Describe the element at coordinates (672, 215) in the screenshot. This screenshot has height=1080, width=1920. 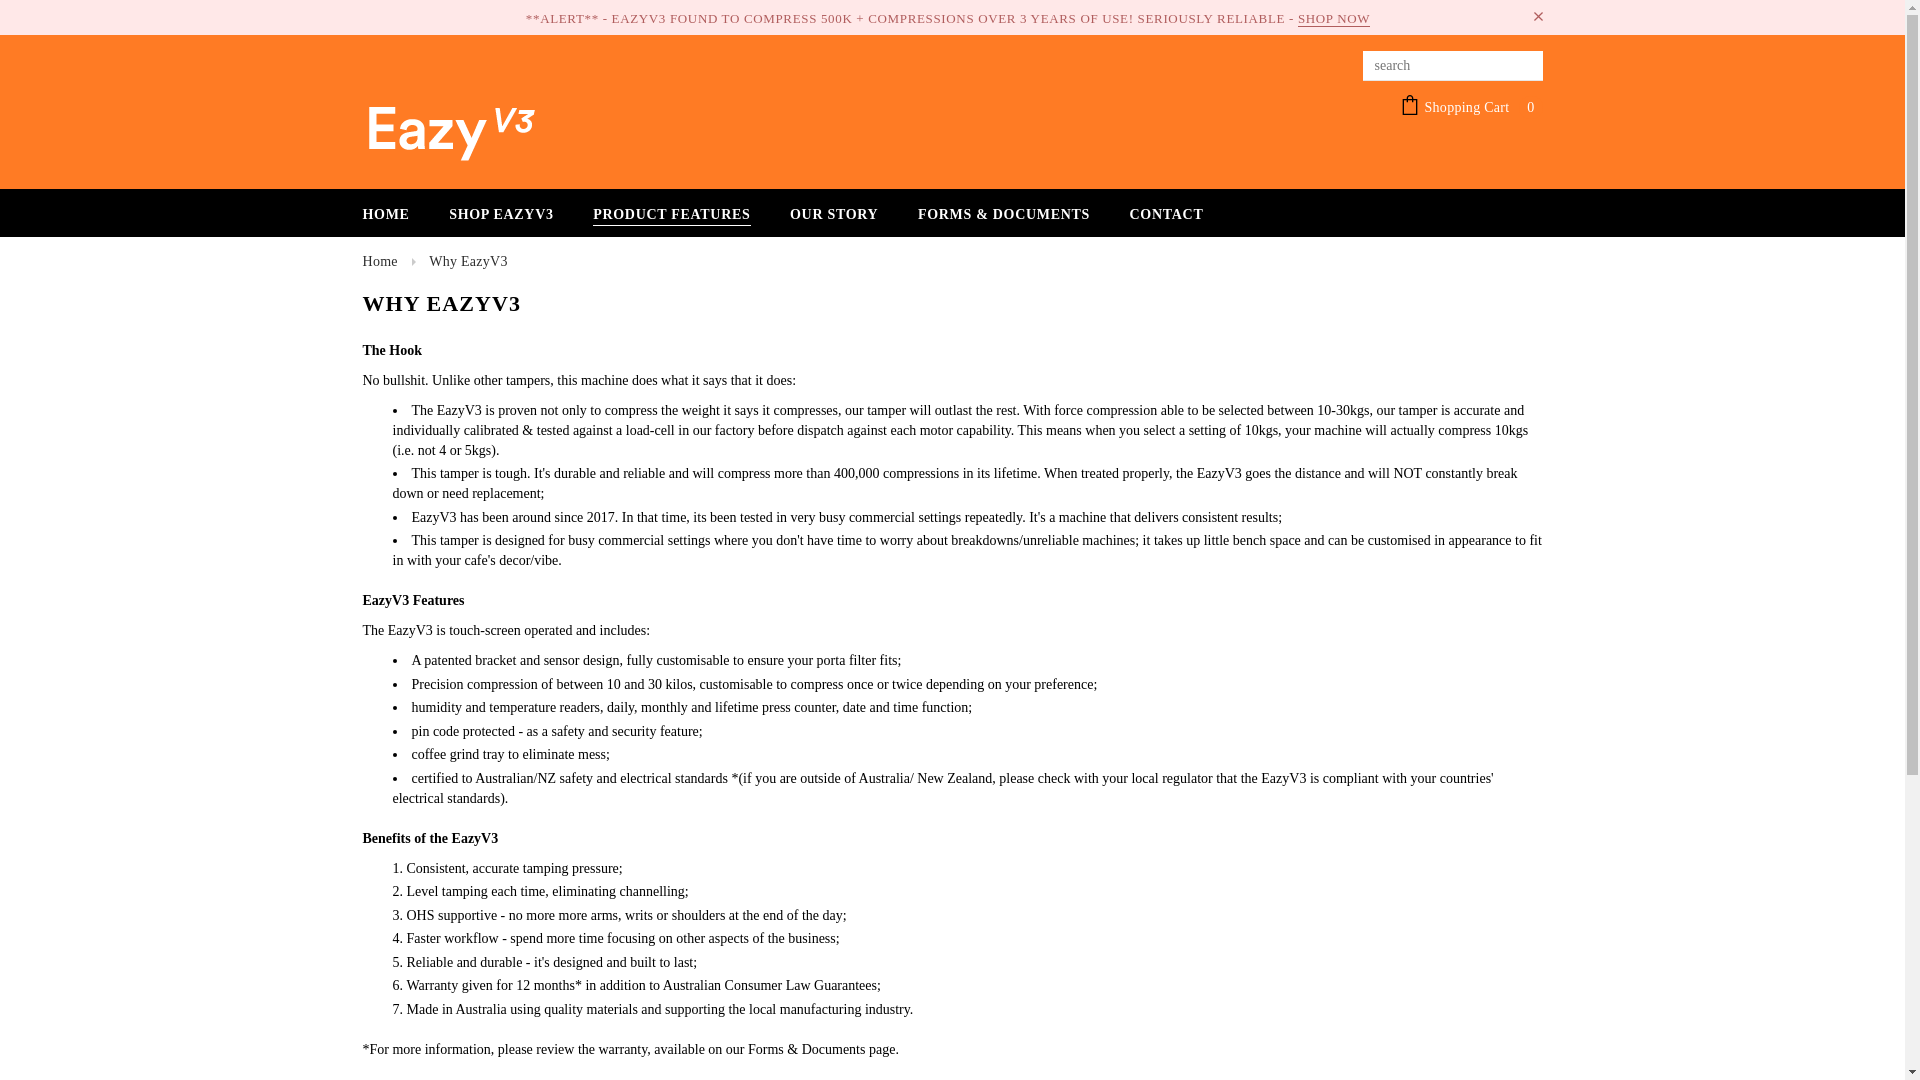
I see `PRODUCT FEATURES` at that location.